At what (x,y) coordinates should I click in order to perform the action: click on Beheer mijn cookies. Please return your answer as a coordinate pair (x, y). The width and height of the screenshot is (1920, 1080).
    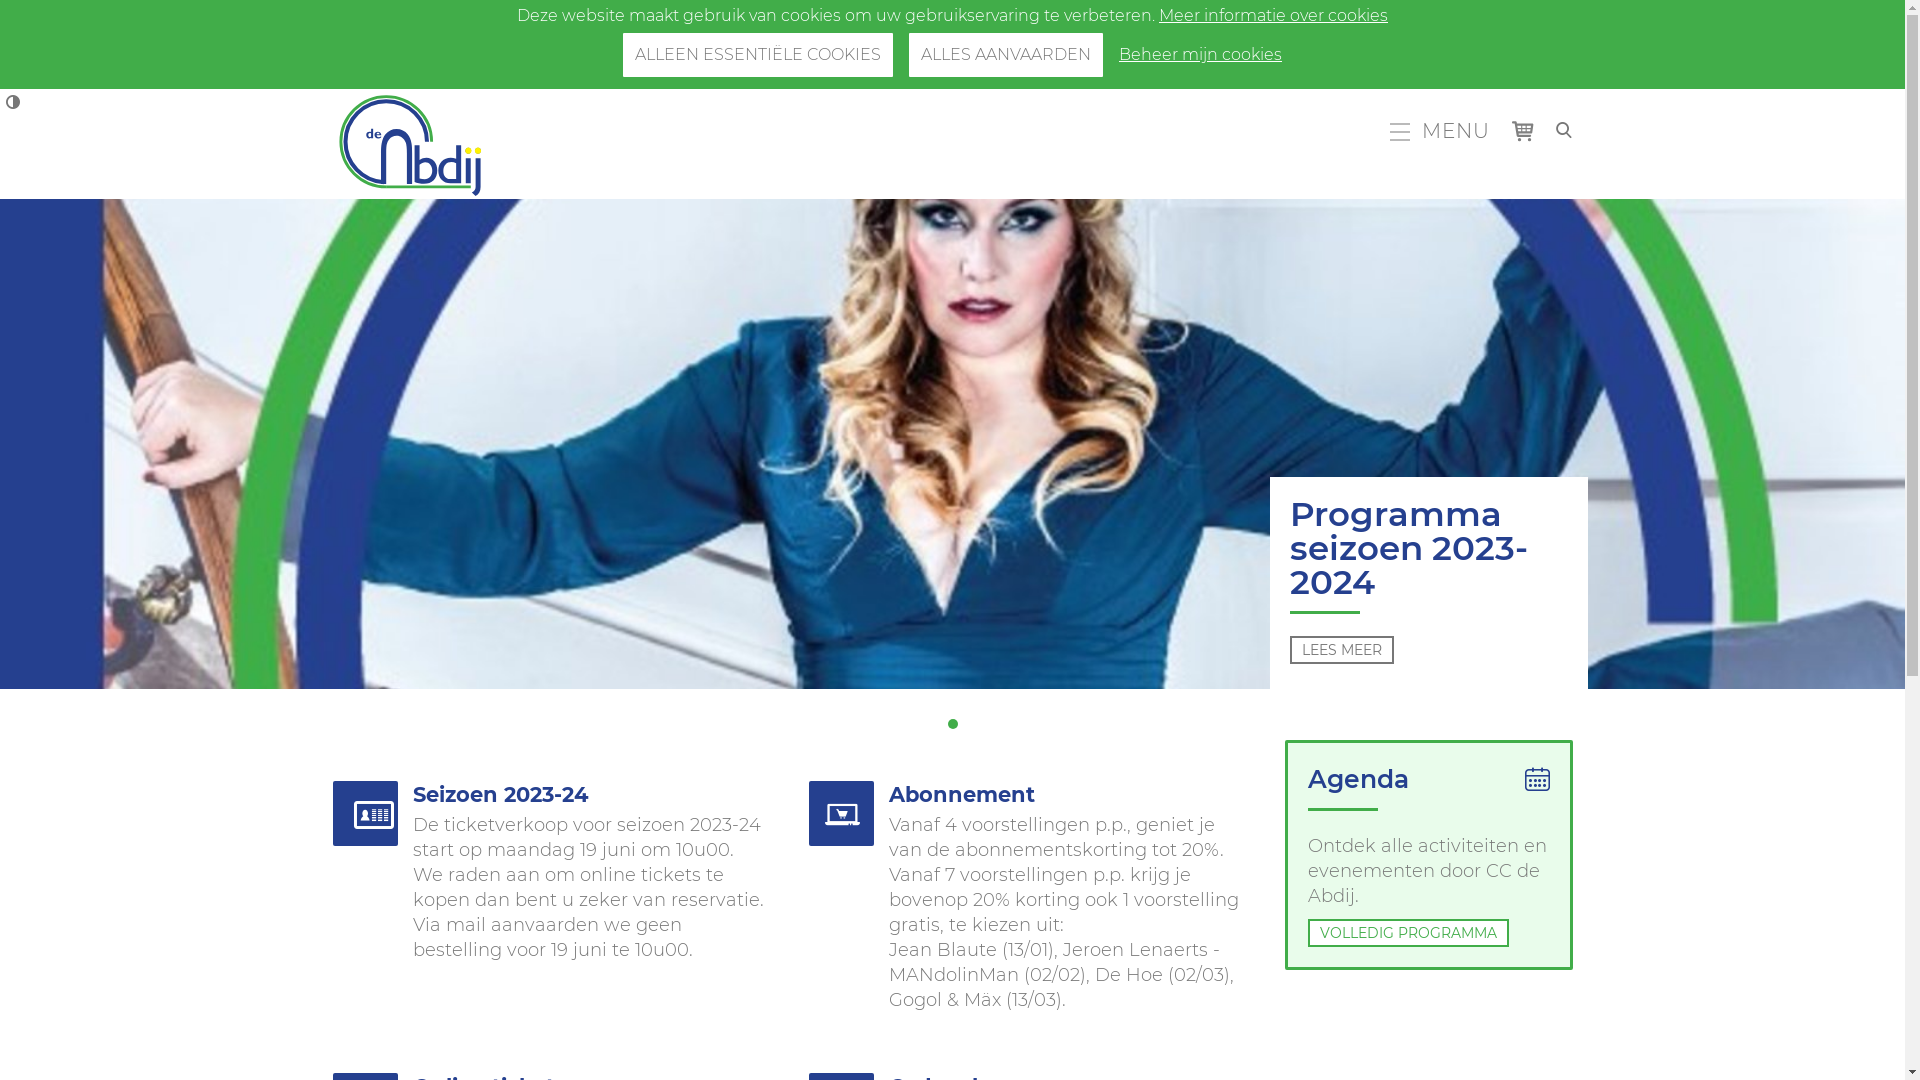
    Looking at the image, I should click on (1200, 54).